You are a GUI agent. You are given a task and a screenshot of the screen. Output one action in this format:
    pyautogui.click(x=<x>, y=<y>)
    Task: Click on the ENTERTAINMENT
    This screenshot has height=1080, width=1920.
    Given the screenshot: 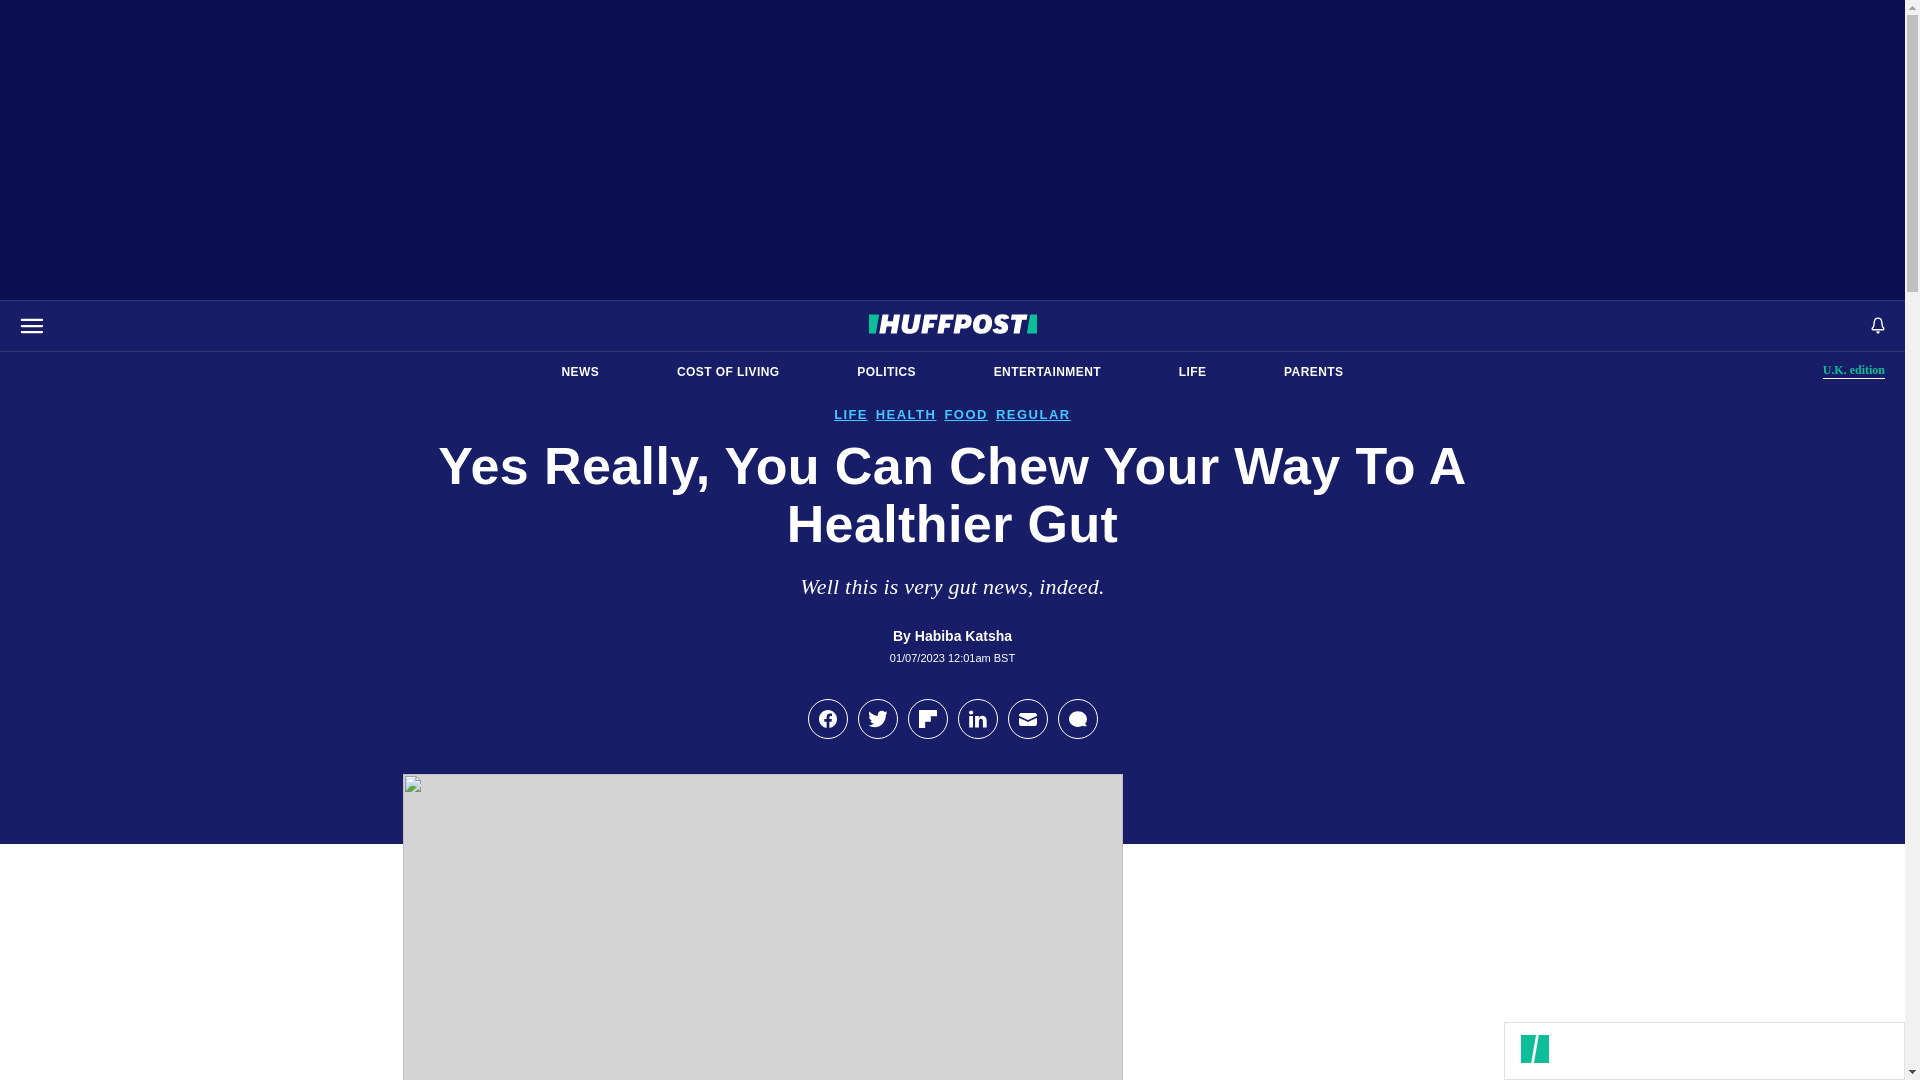 What is the action you would take?
    pyautogui.click(x=1854, y=370)
    